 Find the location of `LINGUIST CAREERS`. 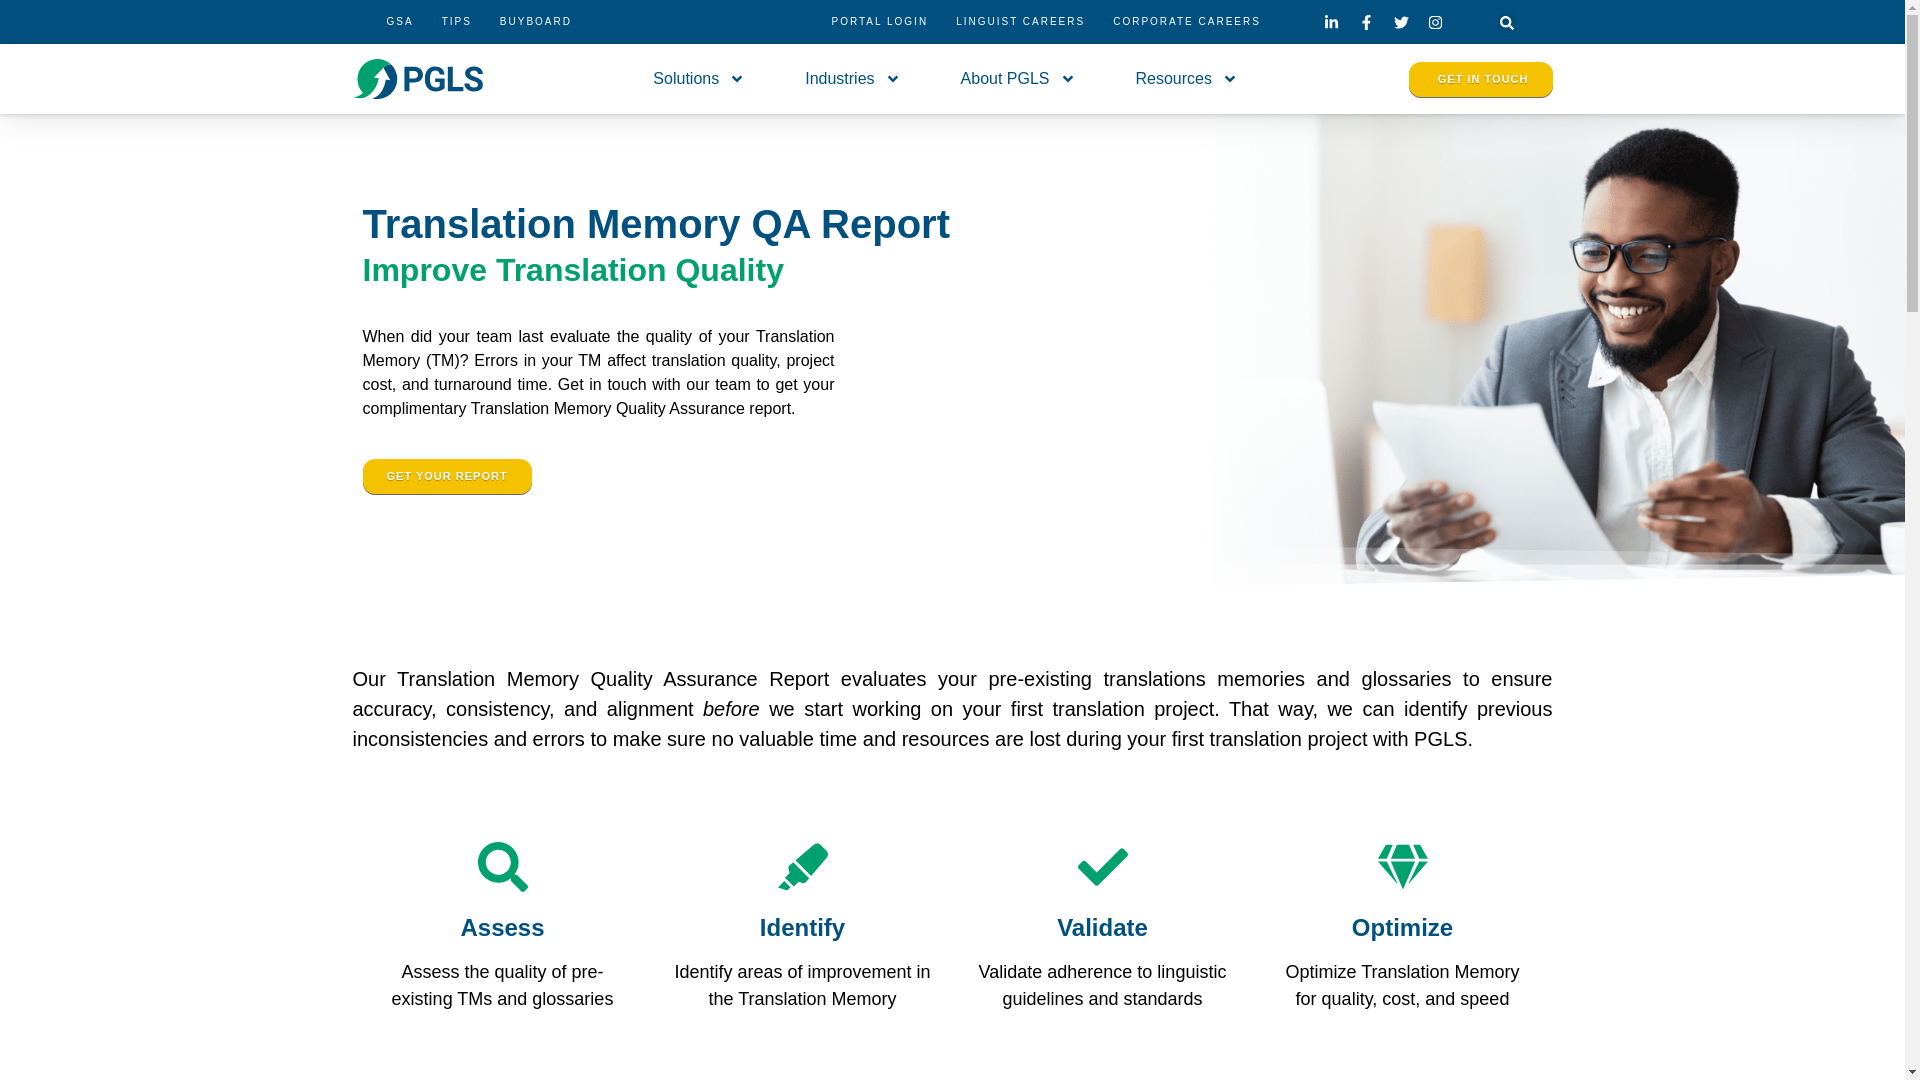

LINGUIST CAREERS is located at coordinates (1020, 22).